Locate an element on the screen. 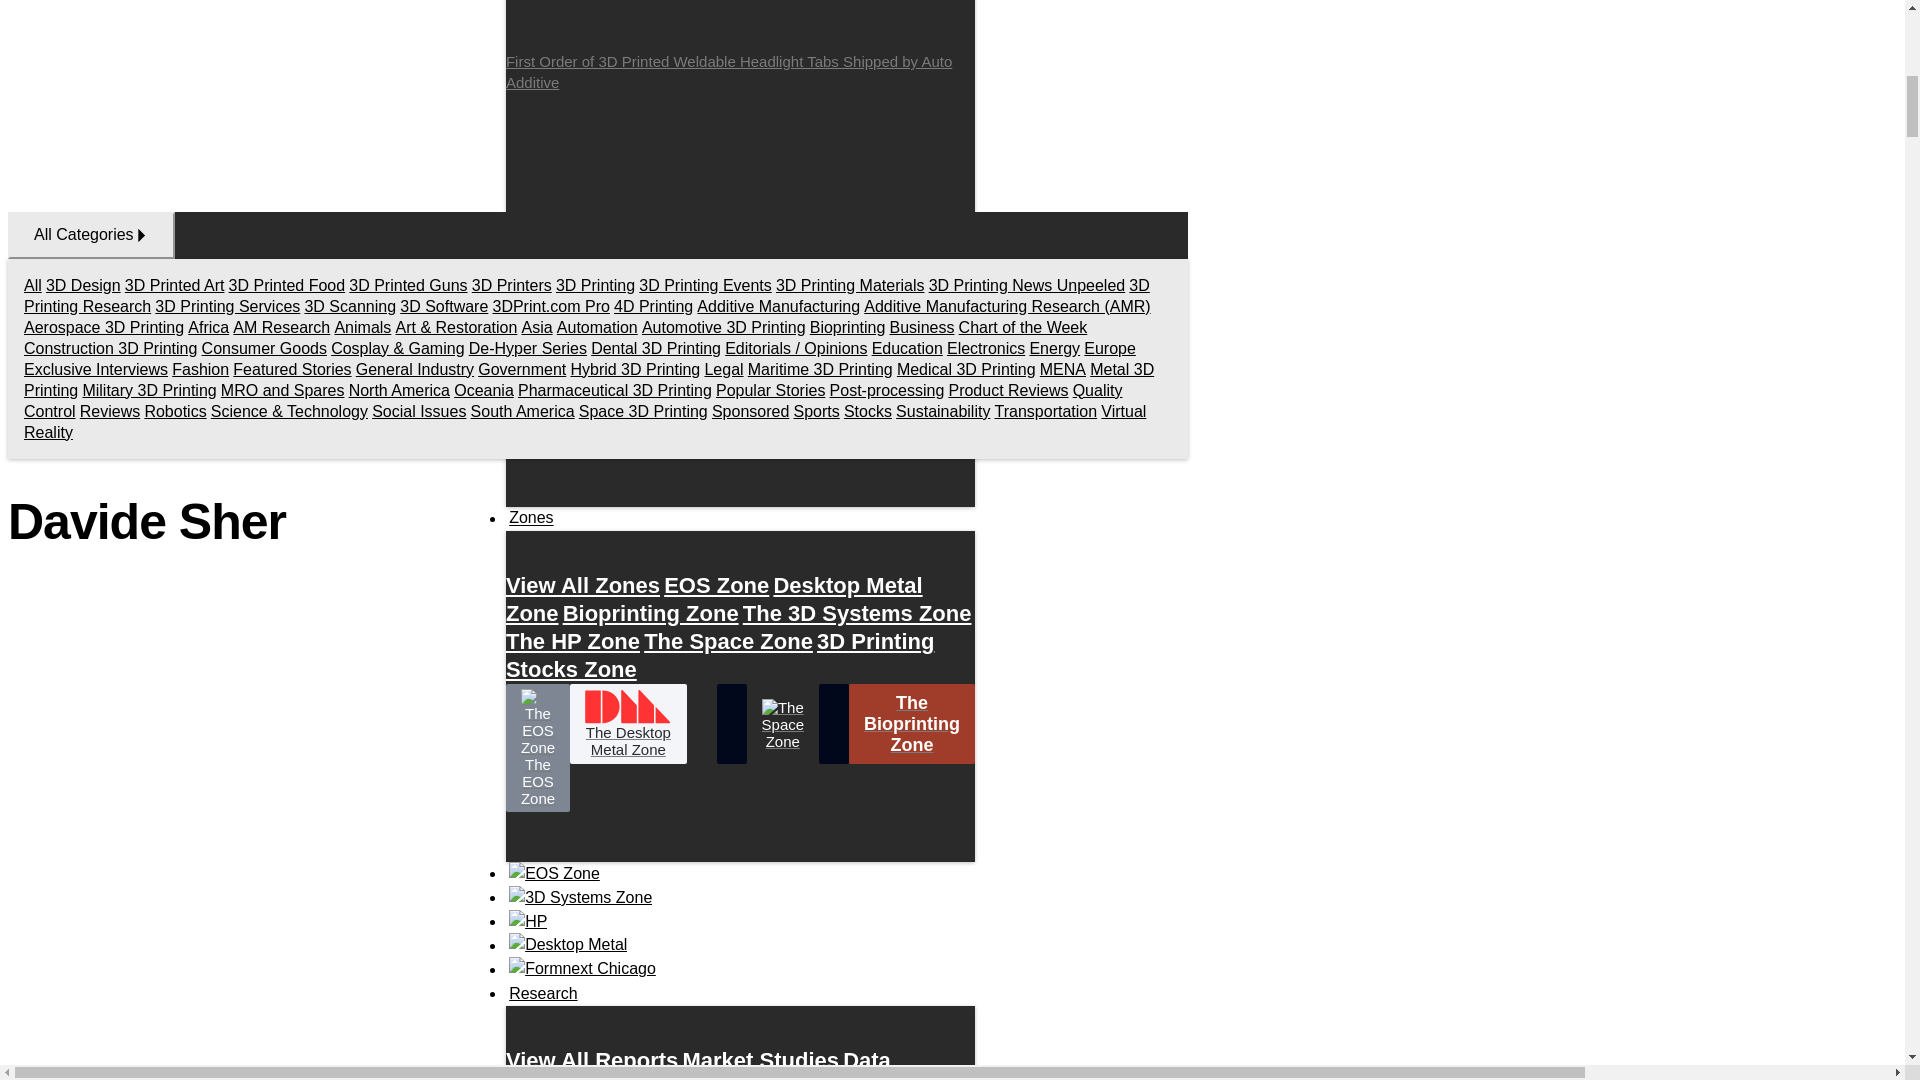  The Desktop Metal Zone is located at coordinates (628, 723).